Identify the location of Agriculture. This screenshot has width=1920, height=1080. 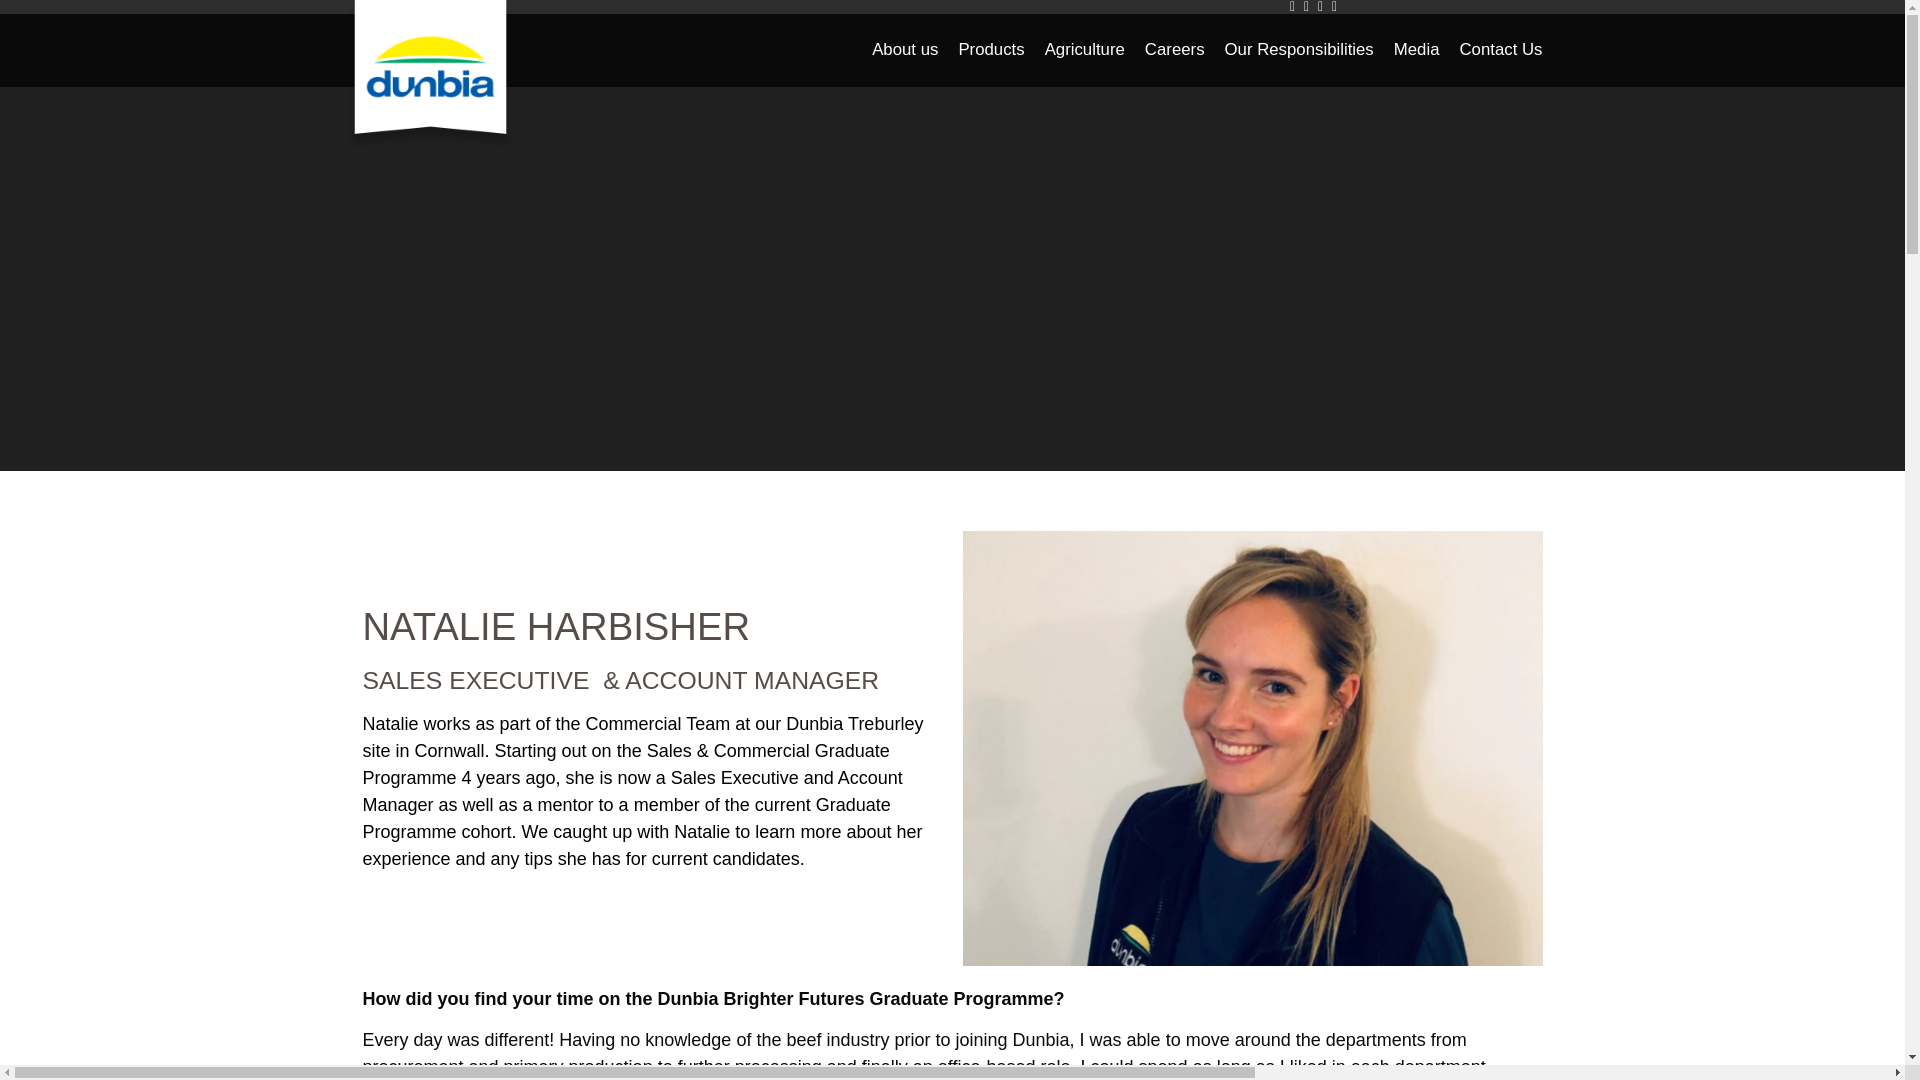
(1084, 50).